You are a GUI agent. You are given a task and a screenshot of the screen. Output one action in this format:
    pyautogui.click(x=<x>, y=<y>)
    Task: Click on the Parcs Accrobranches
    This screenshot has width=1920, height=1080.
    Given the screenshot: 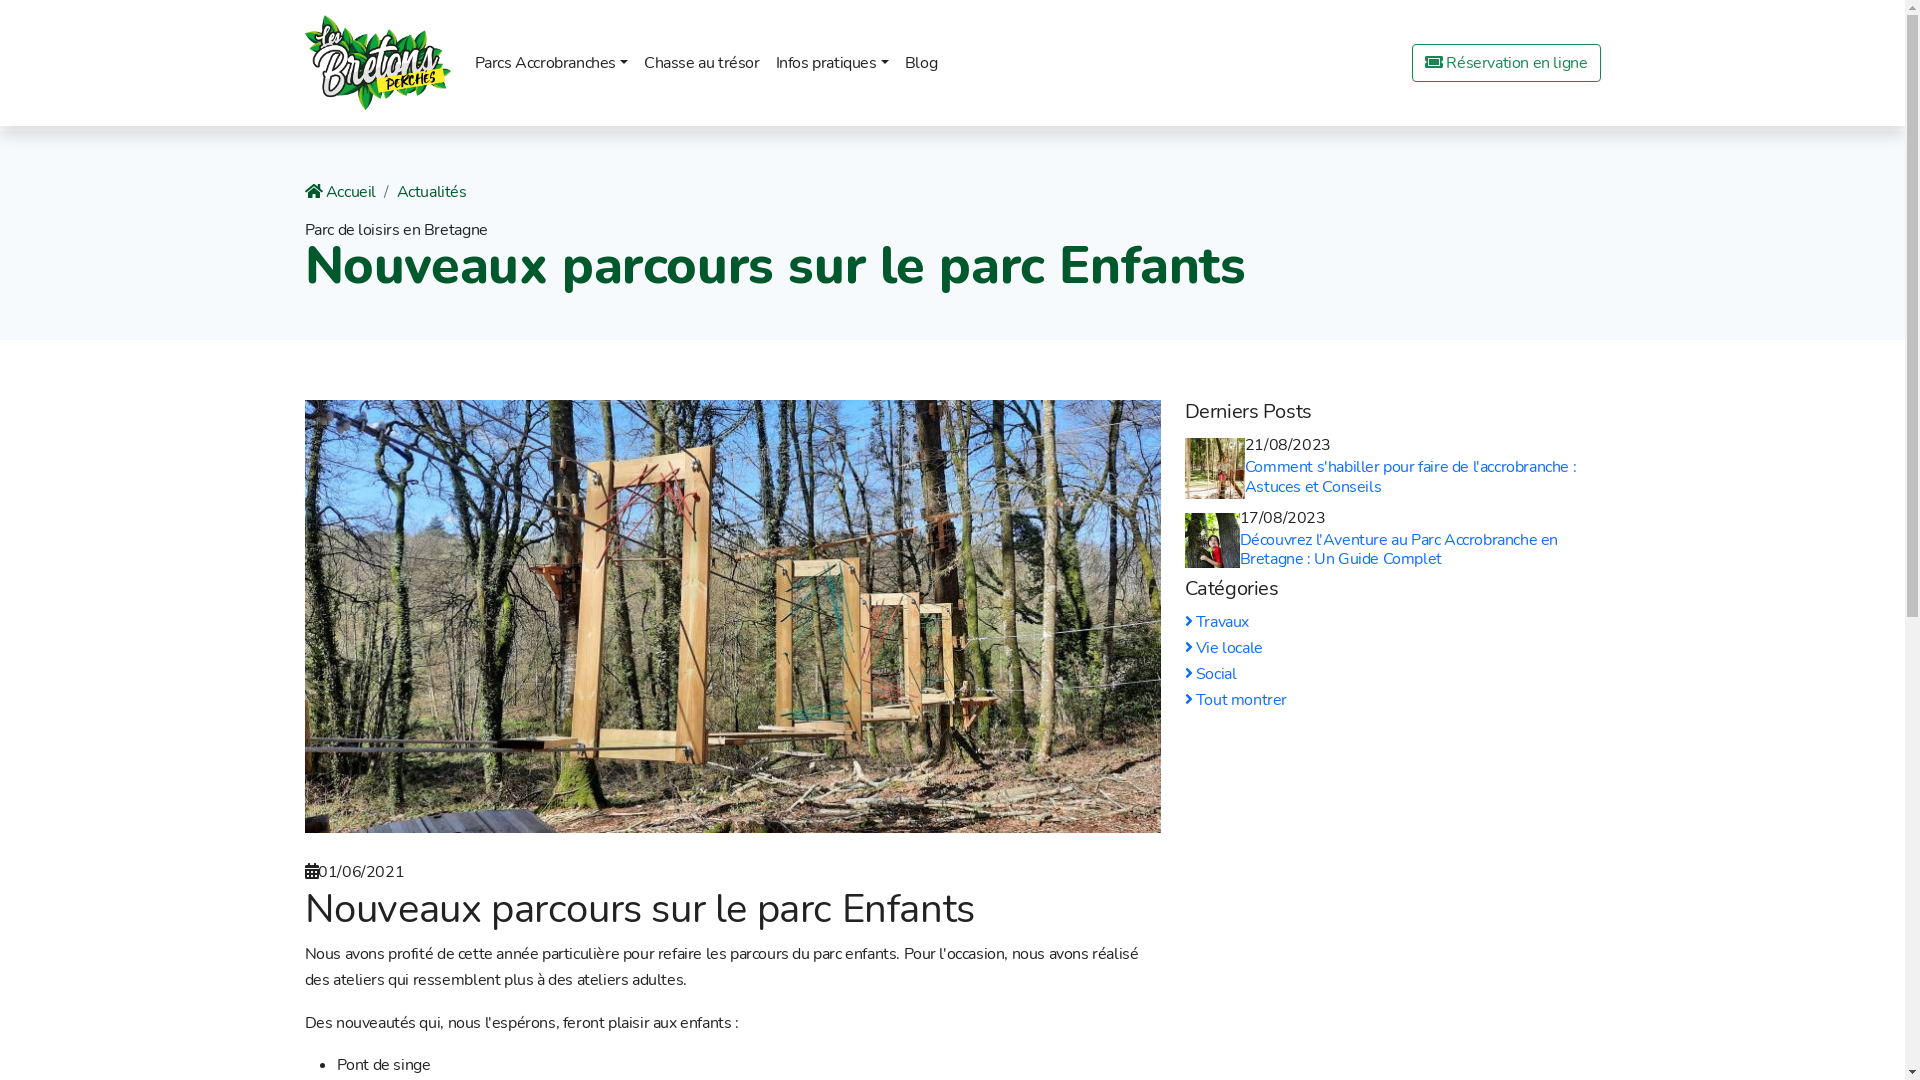 What is the action you would take?
    pyautogui.click(x=552, y=63)
    